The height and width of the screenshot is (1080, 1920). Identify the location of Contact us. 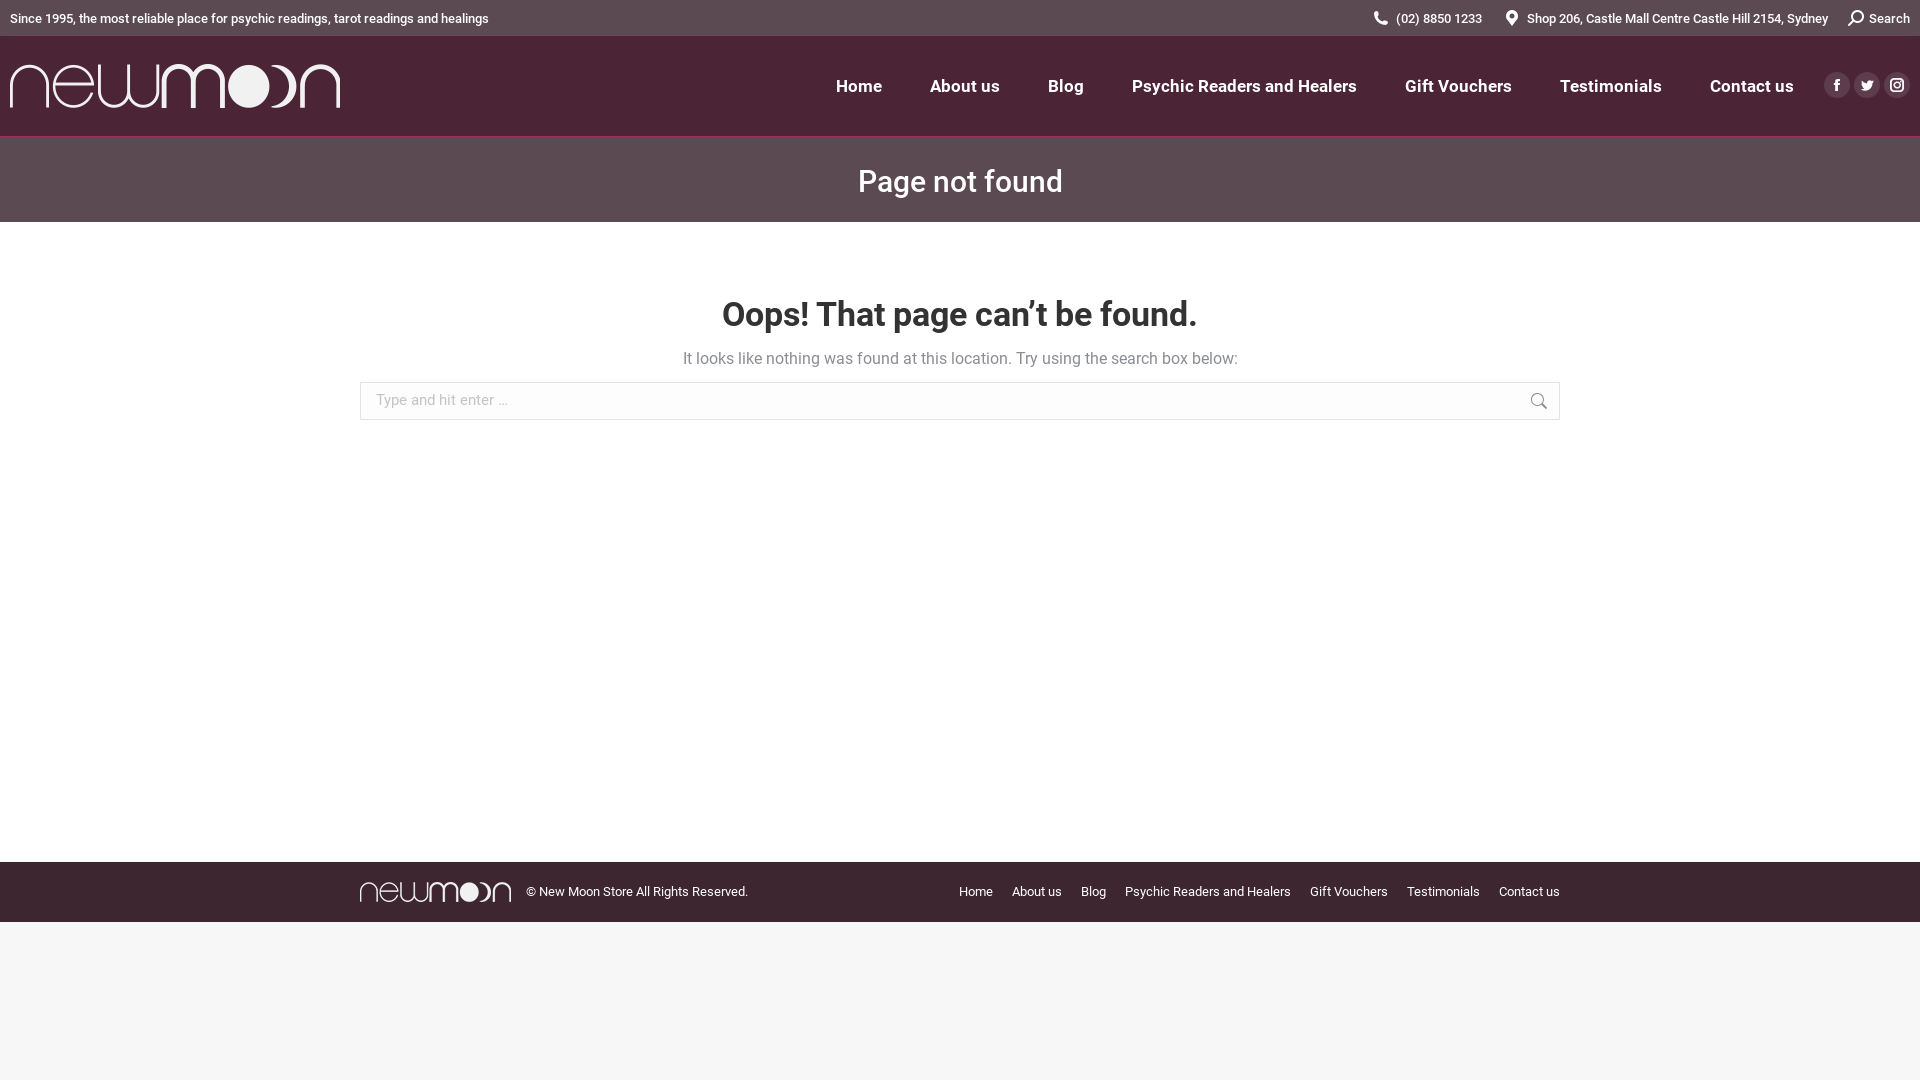
(1530, 892).